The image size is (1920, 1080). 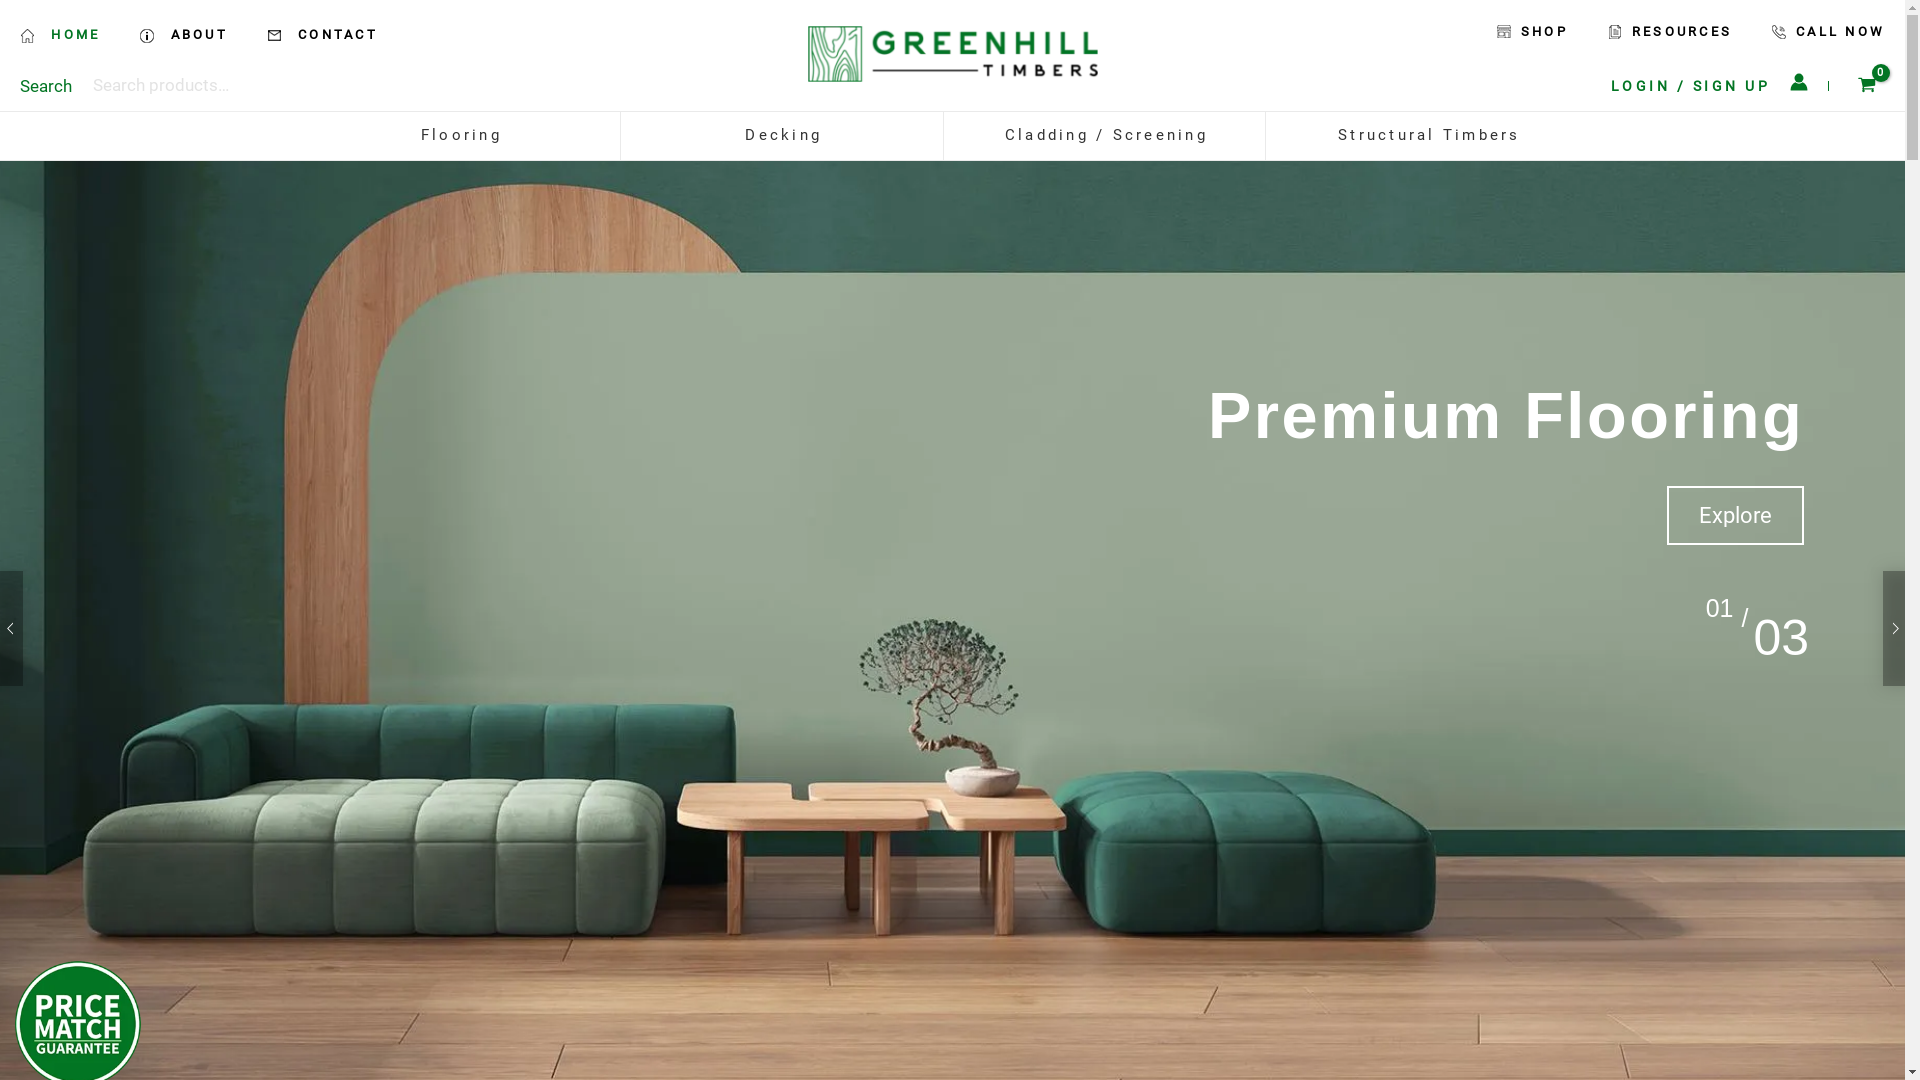 I want to click on Flooring, so click(x=461, y=136).